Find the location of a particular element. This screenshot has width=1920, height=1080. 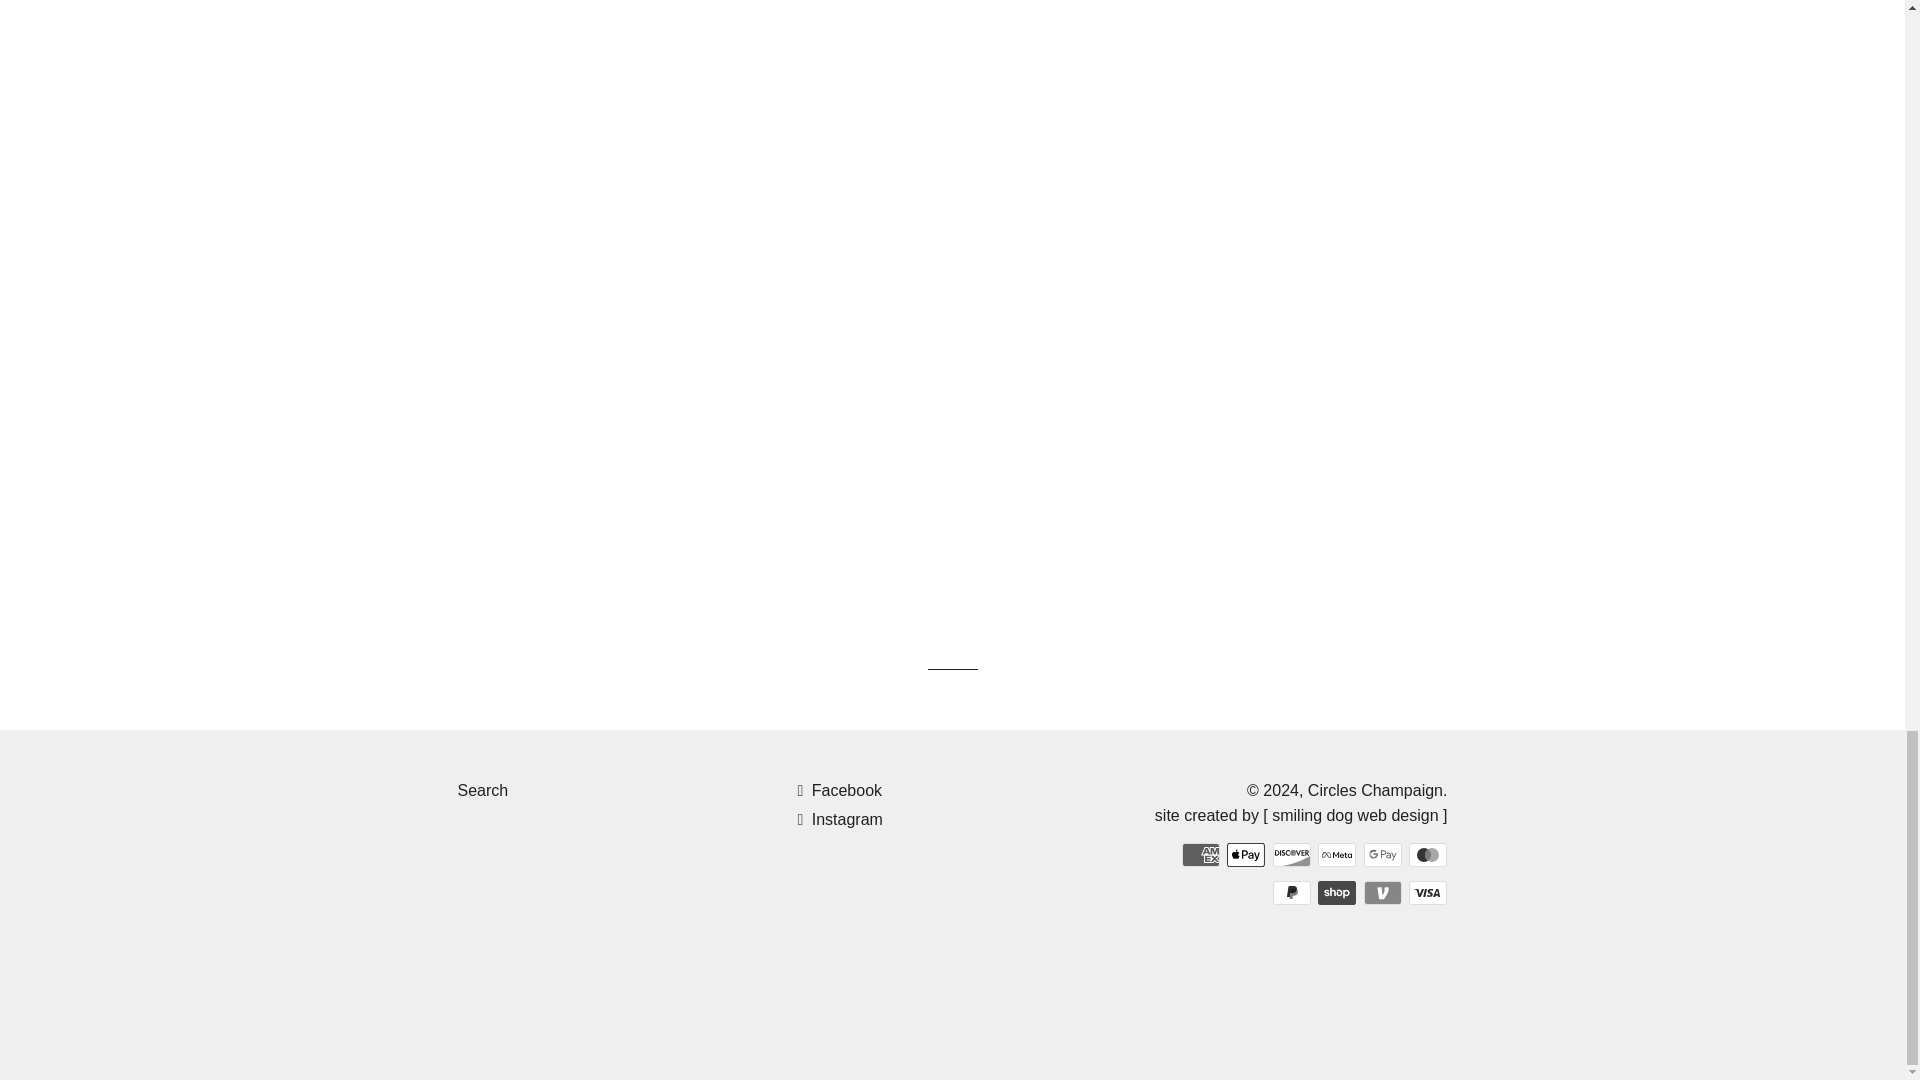

Google Pay is located at coordinates (1382, 855).